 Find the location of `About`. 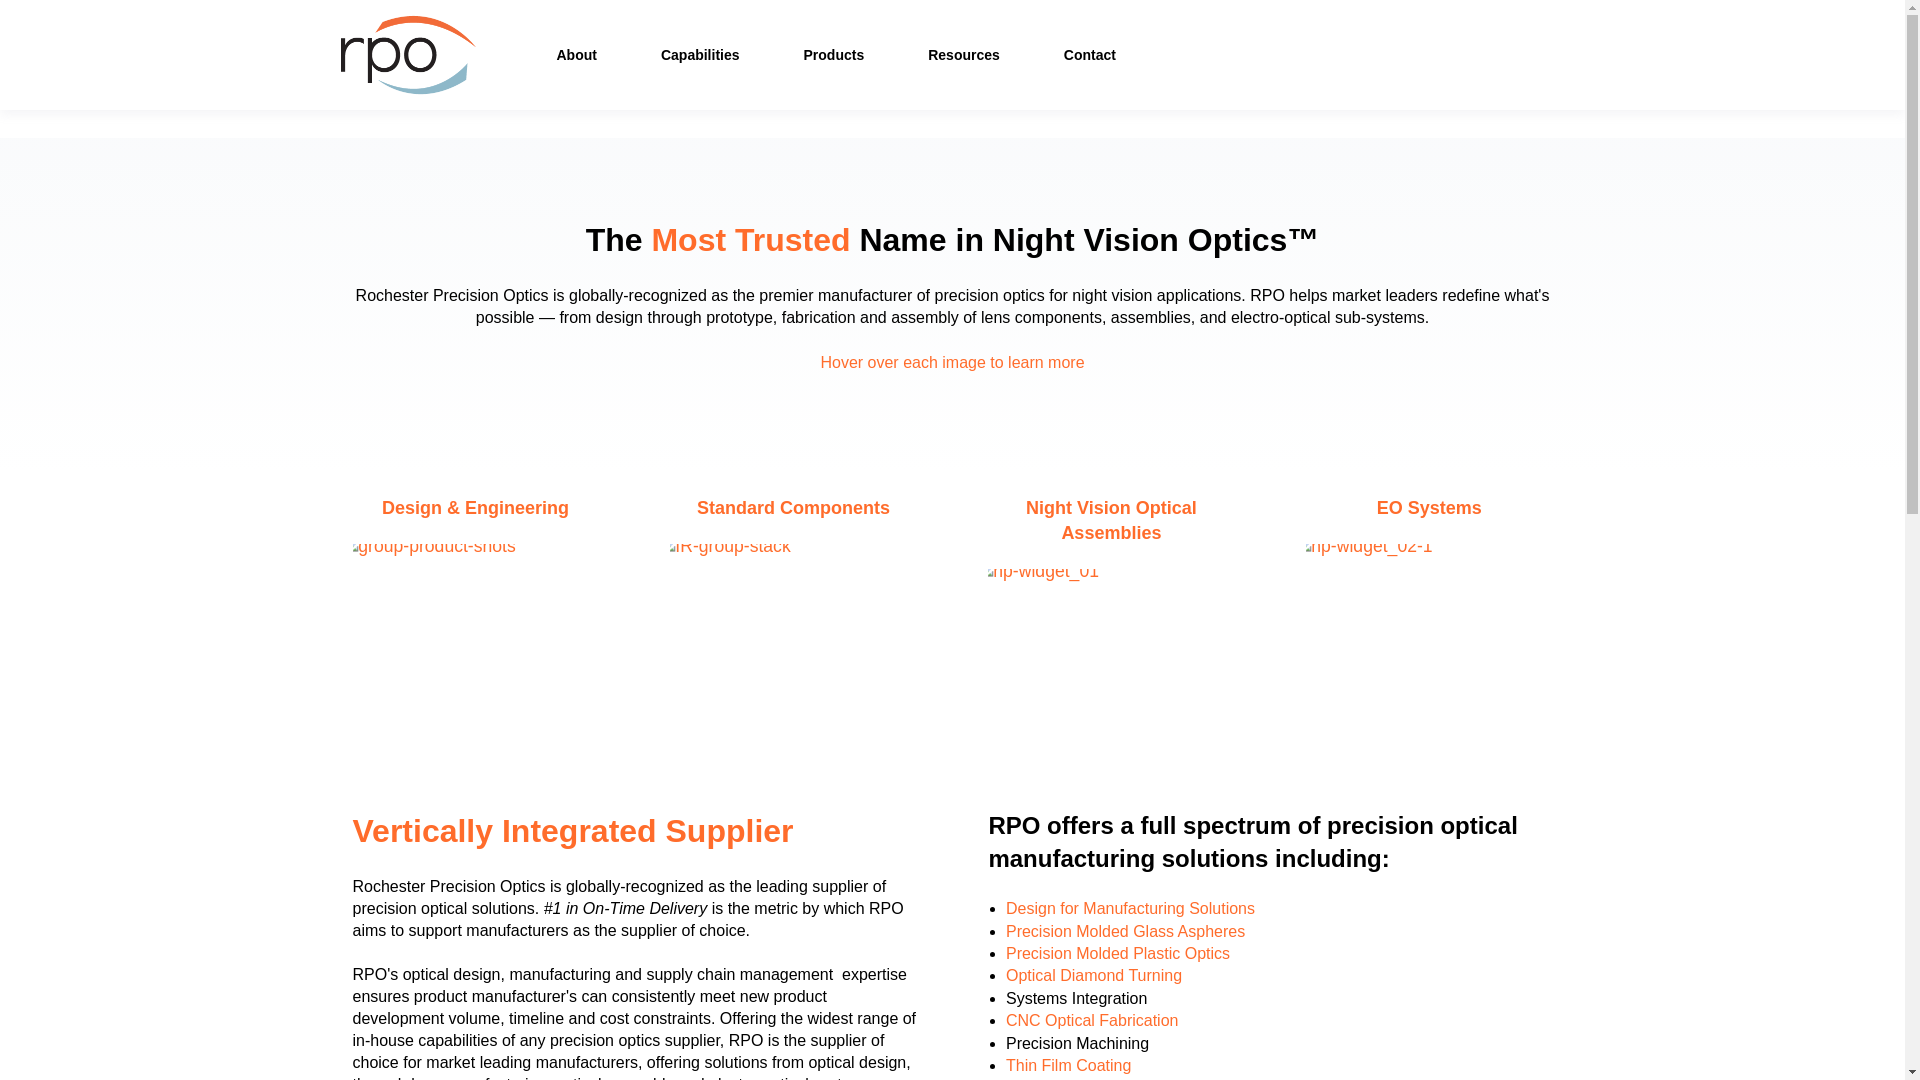

About is located at coordinates (576, 54).